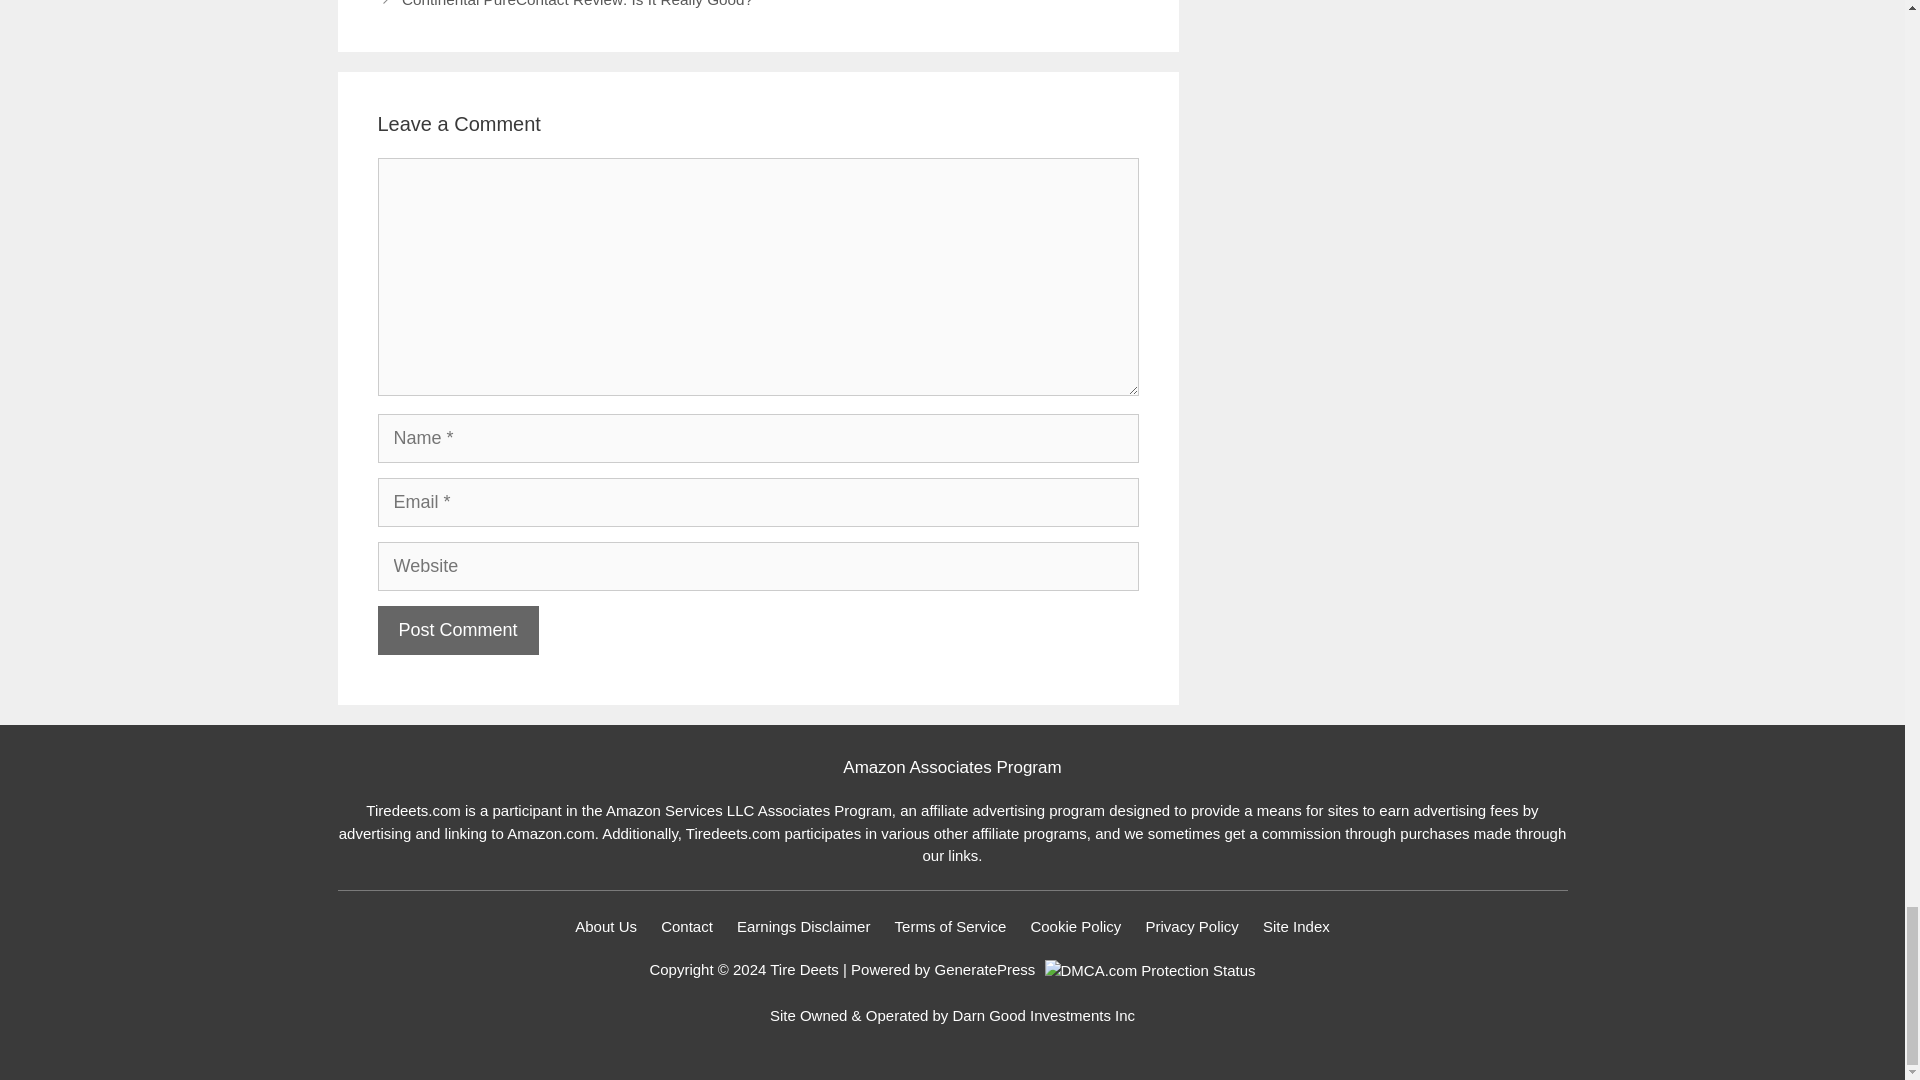  What do you see at coordinates (458, 630) in the screenshot?
I see `Post Comment` at bounding box center [458, 630].